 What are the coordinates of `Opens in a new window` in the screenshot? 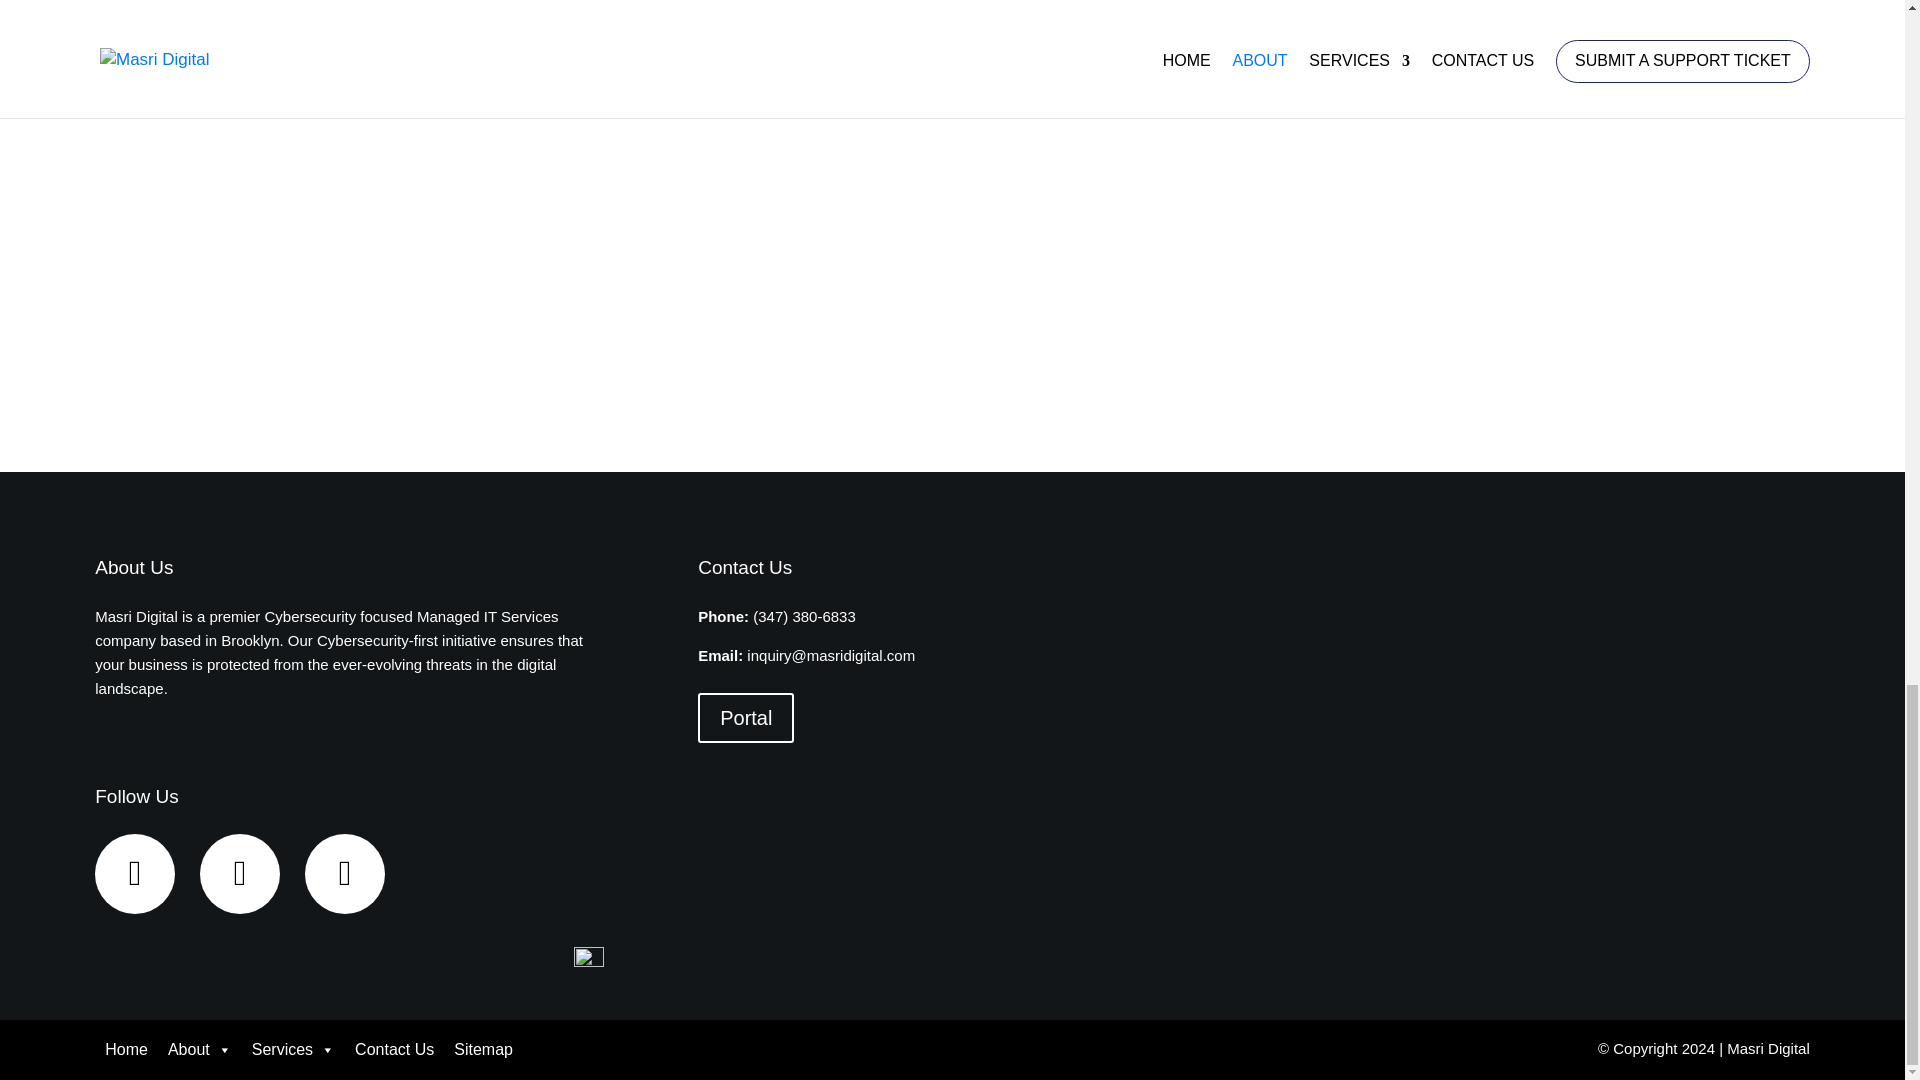 It's located at (1768, 1048).